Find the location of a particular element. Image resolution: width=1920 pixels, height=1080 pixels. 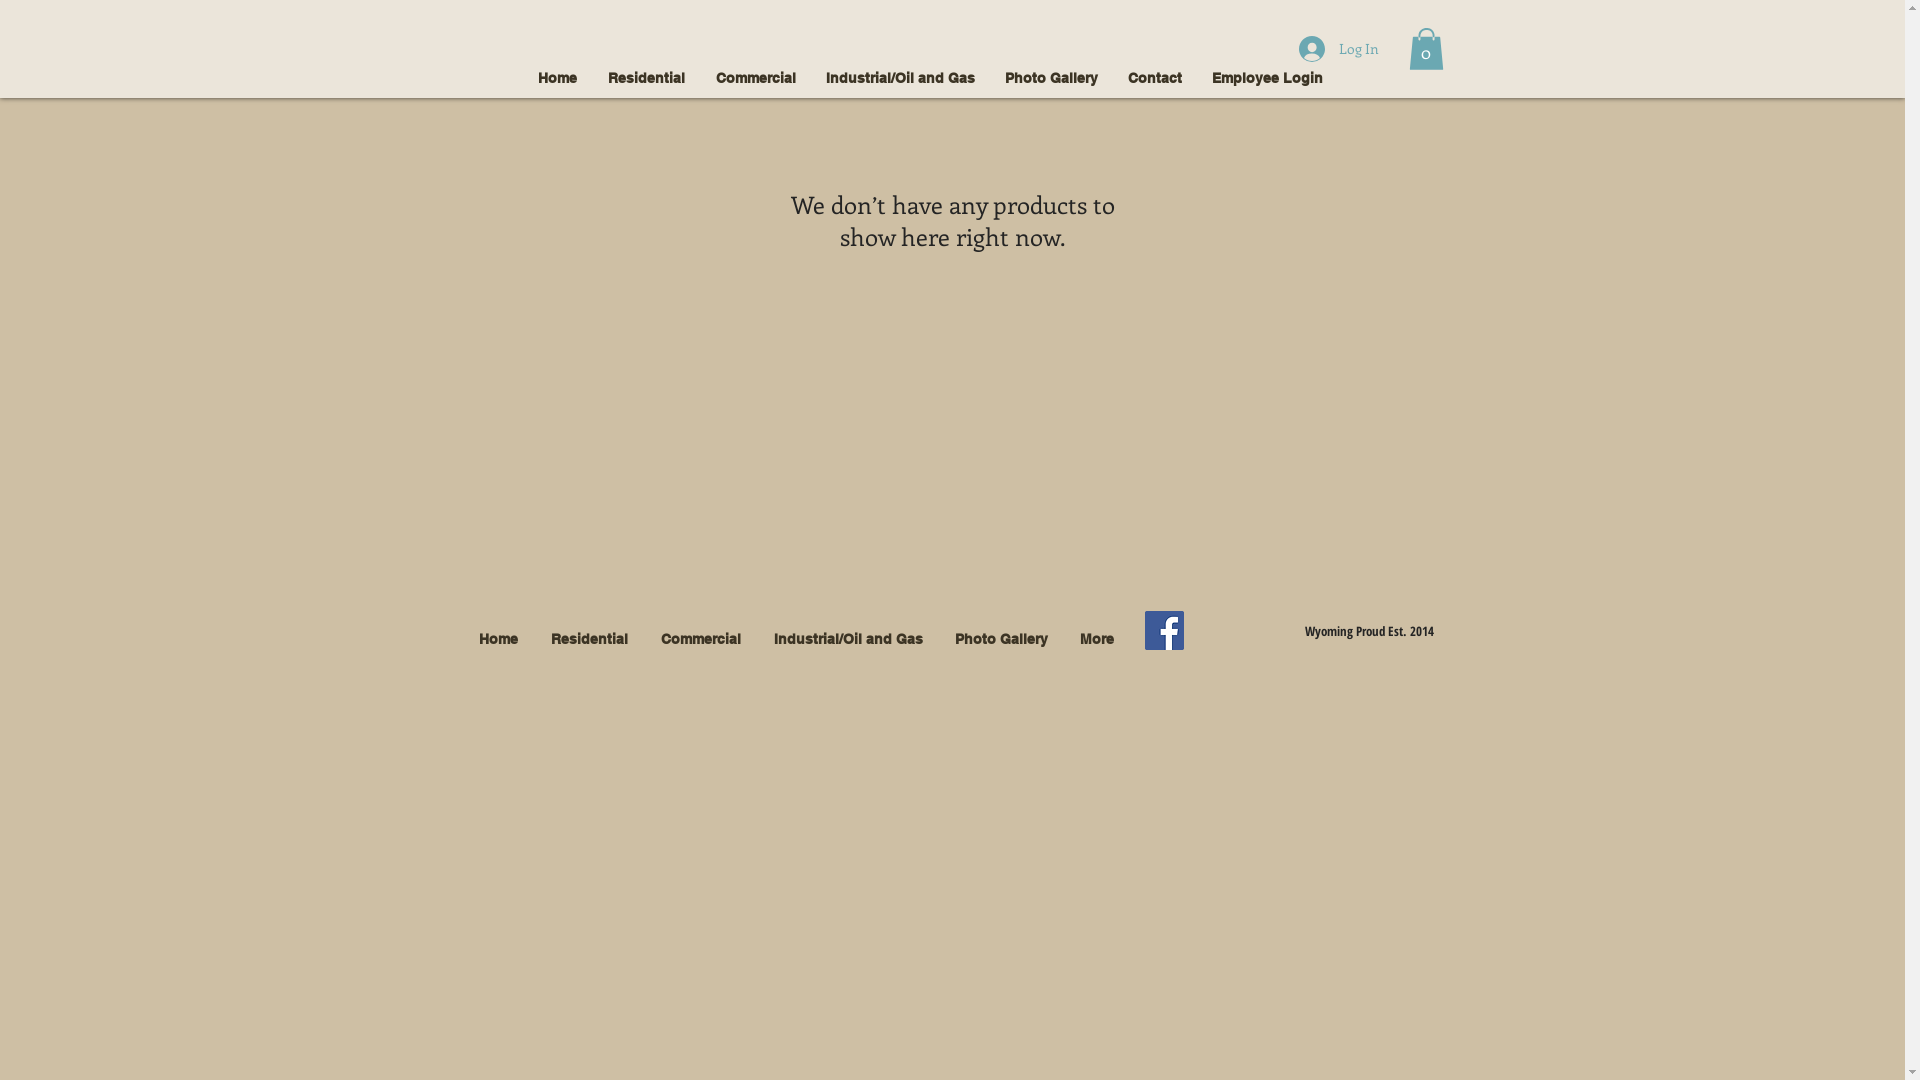

Commercial is located at coordinates (700, 639).